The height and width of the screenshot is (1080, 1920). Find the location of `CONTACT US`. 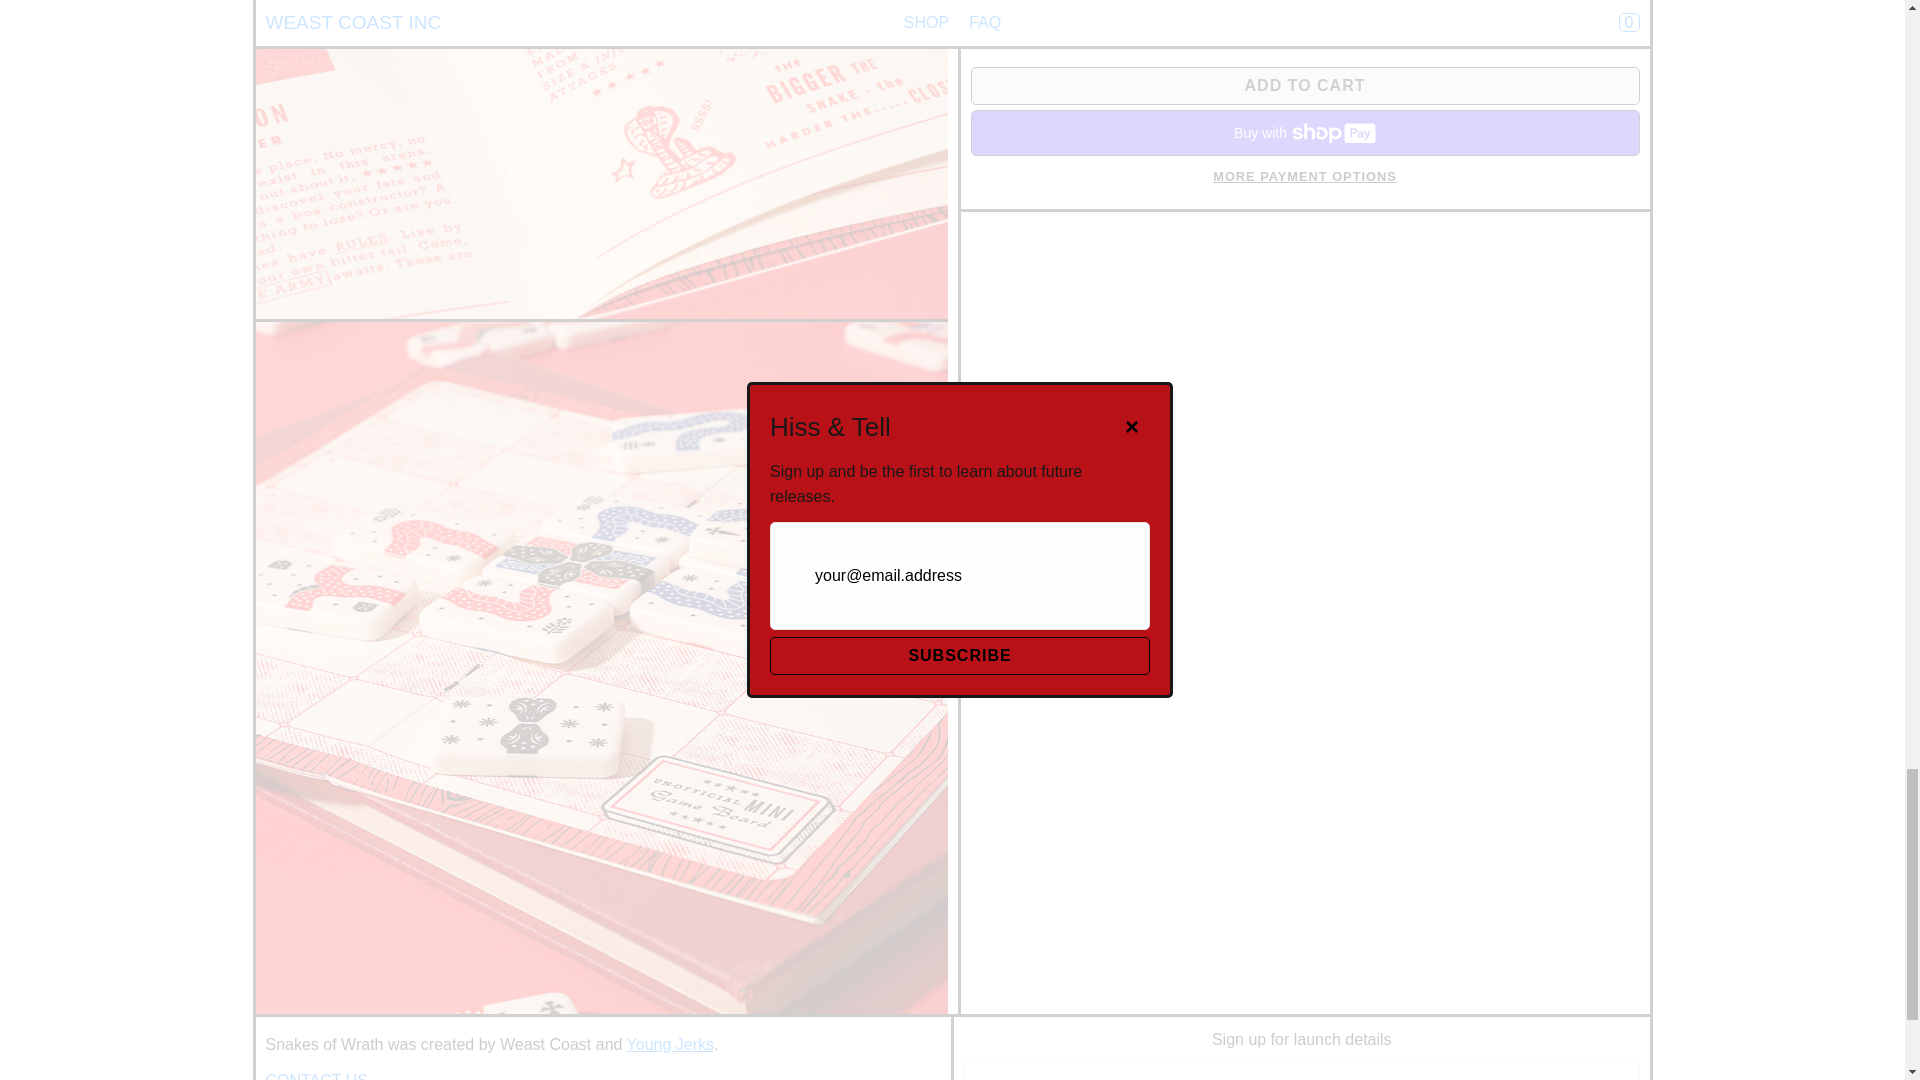

CONTACT US is located at coordinates (317, 1070).